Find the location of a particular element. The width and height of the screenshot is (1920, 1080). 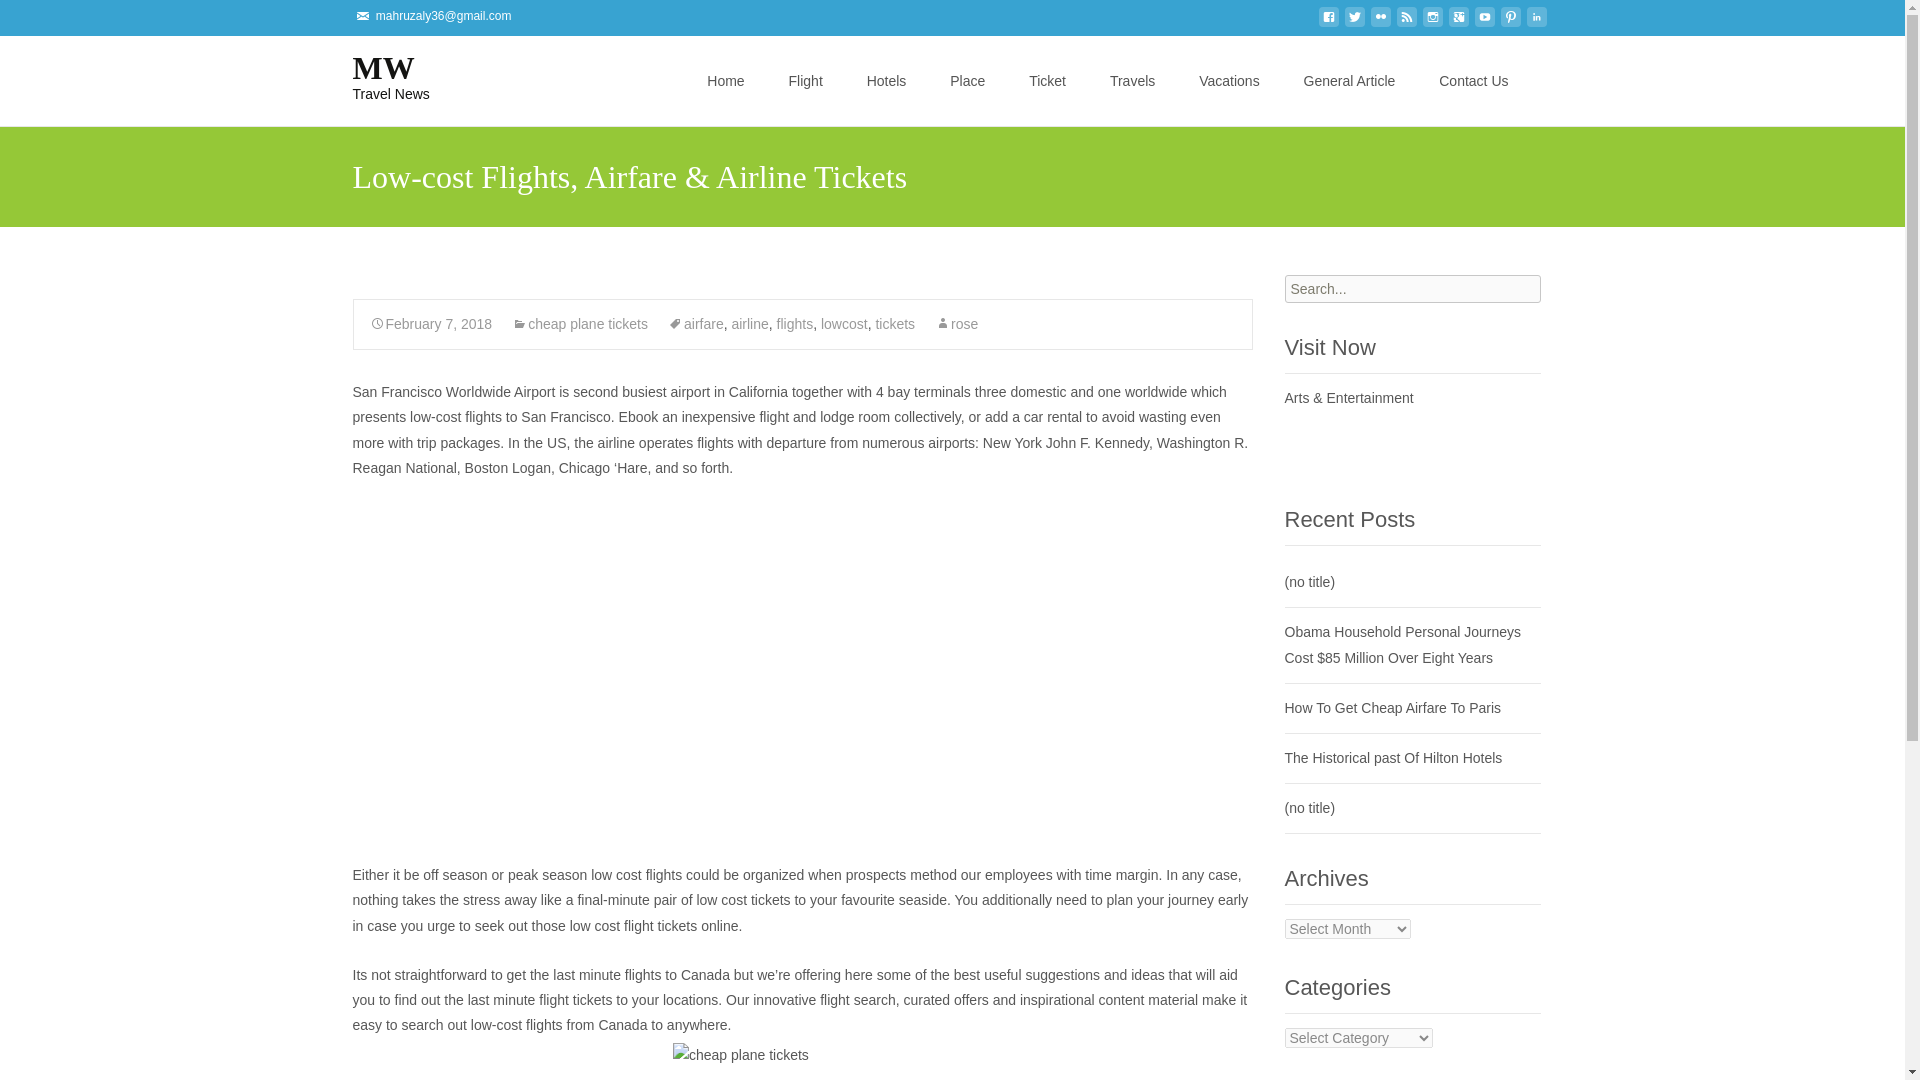

flickr is located at coordinates (1536, 23).